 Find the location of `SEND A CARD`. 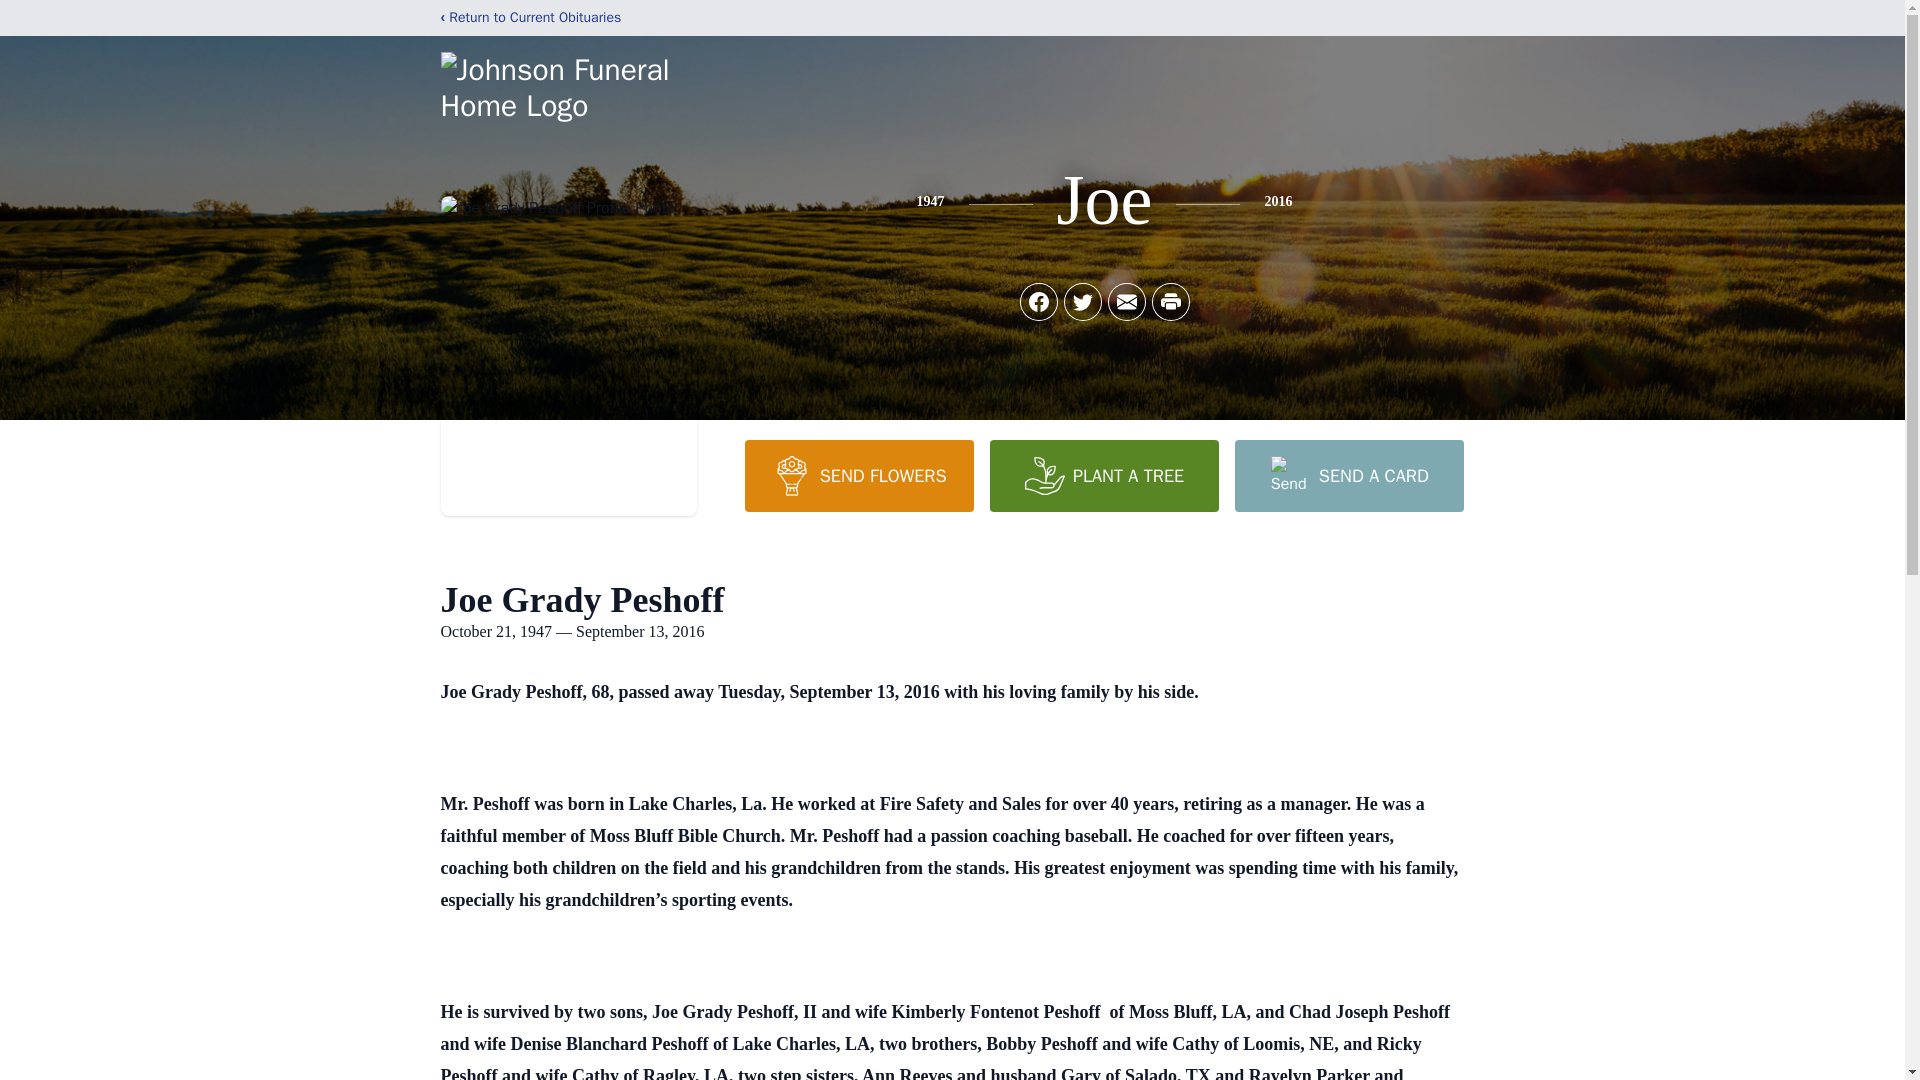

SEND A CARD is located at coordinates (1348, 475).